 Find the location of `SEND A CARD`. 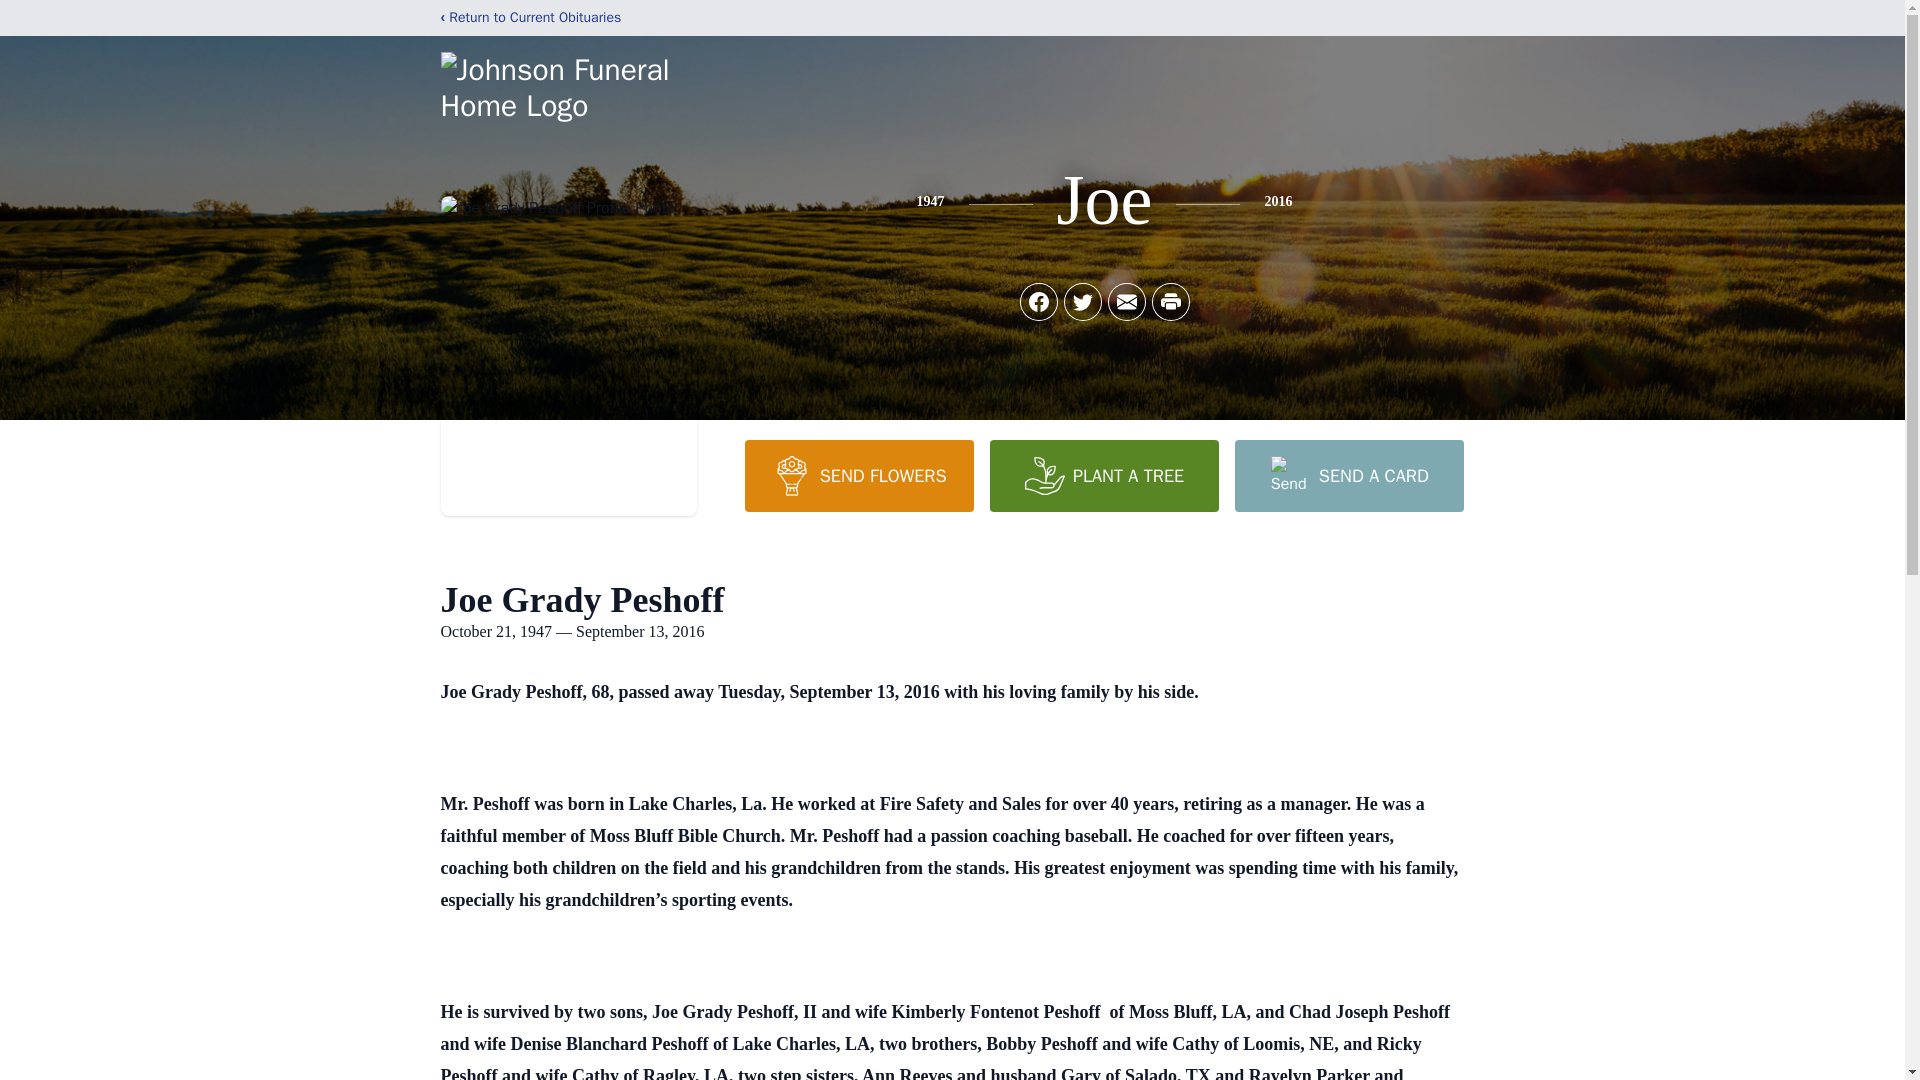

SEND A CARD is located at coordinates (1348, 475).